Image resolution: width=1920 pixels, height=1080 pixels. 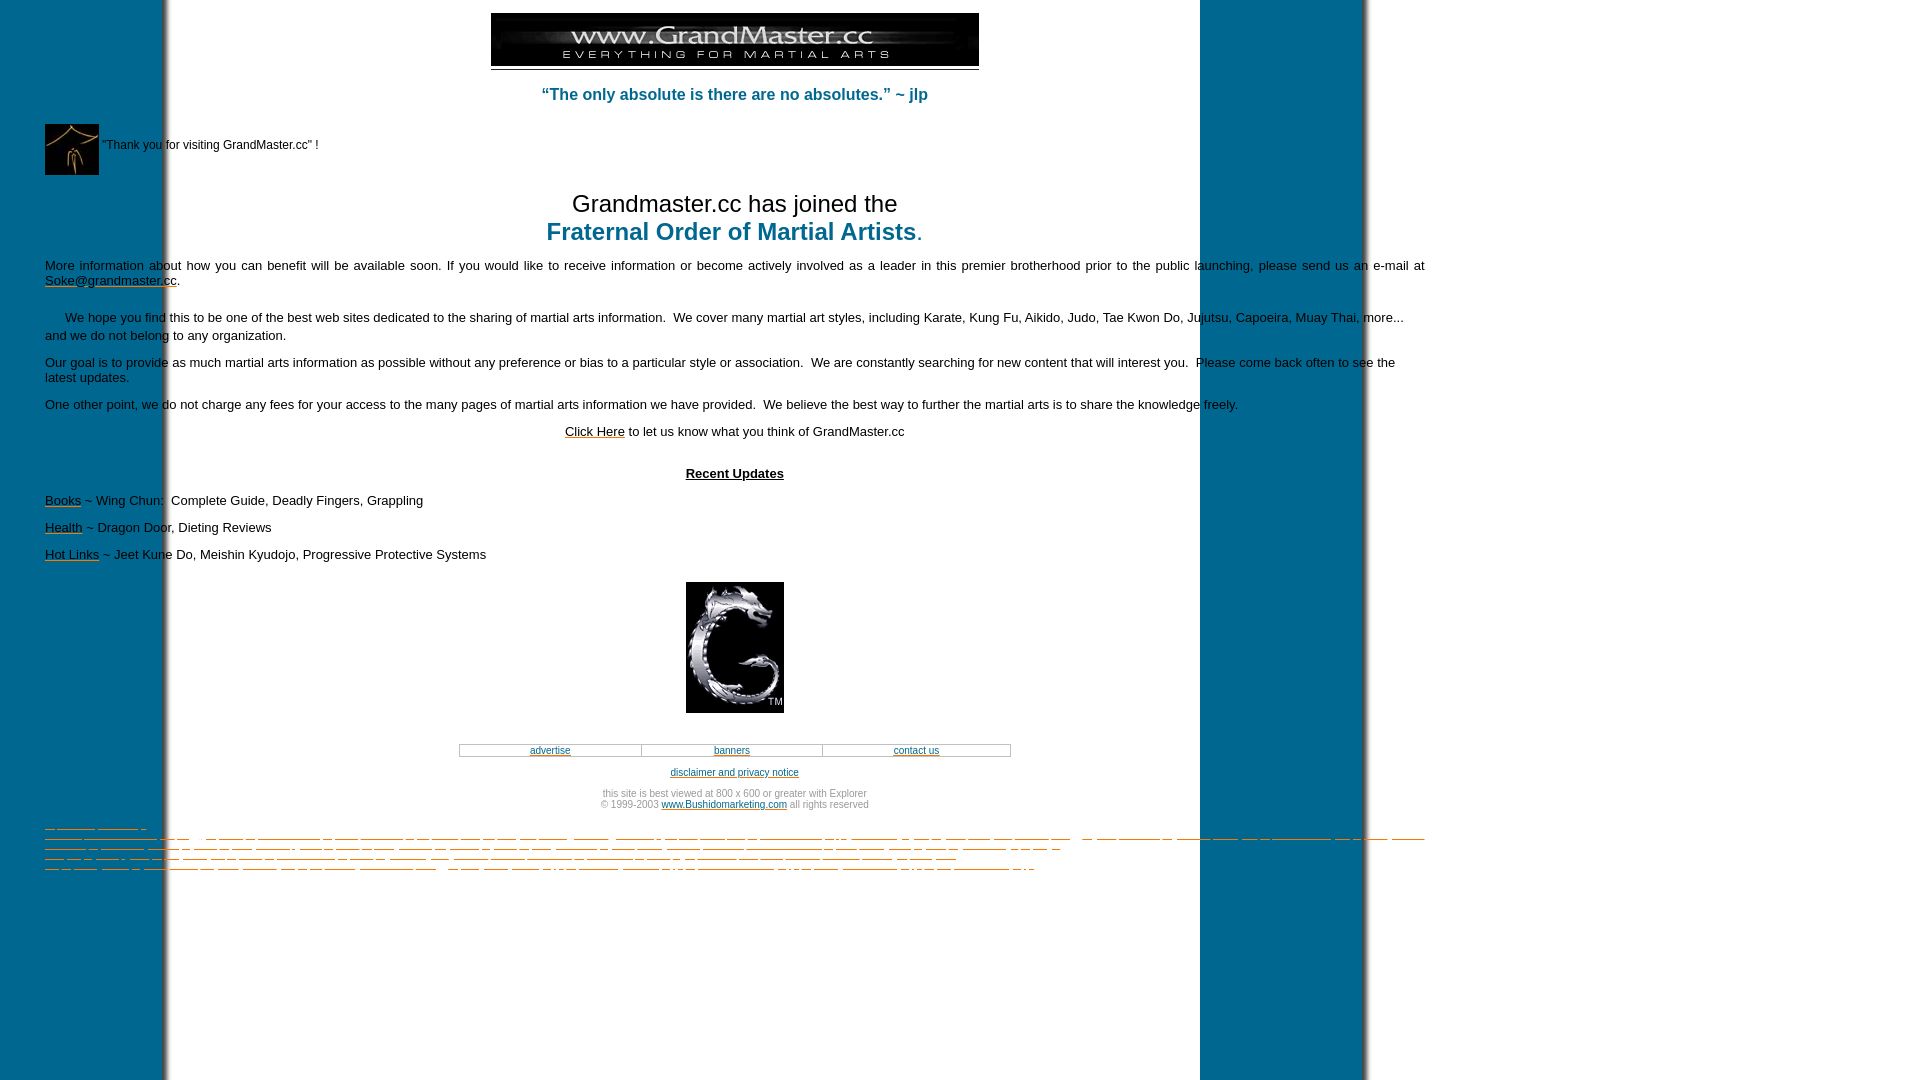 I want to click on https://ligasedayu.netlify.app/, so click(x=506, y=865).